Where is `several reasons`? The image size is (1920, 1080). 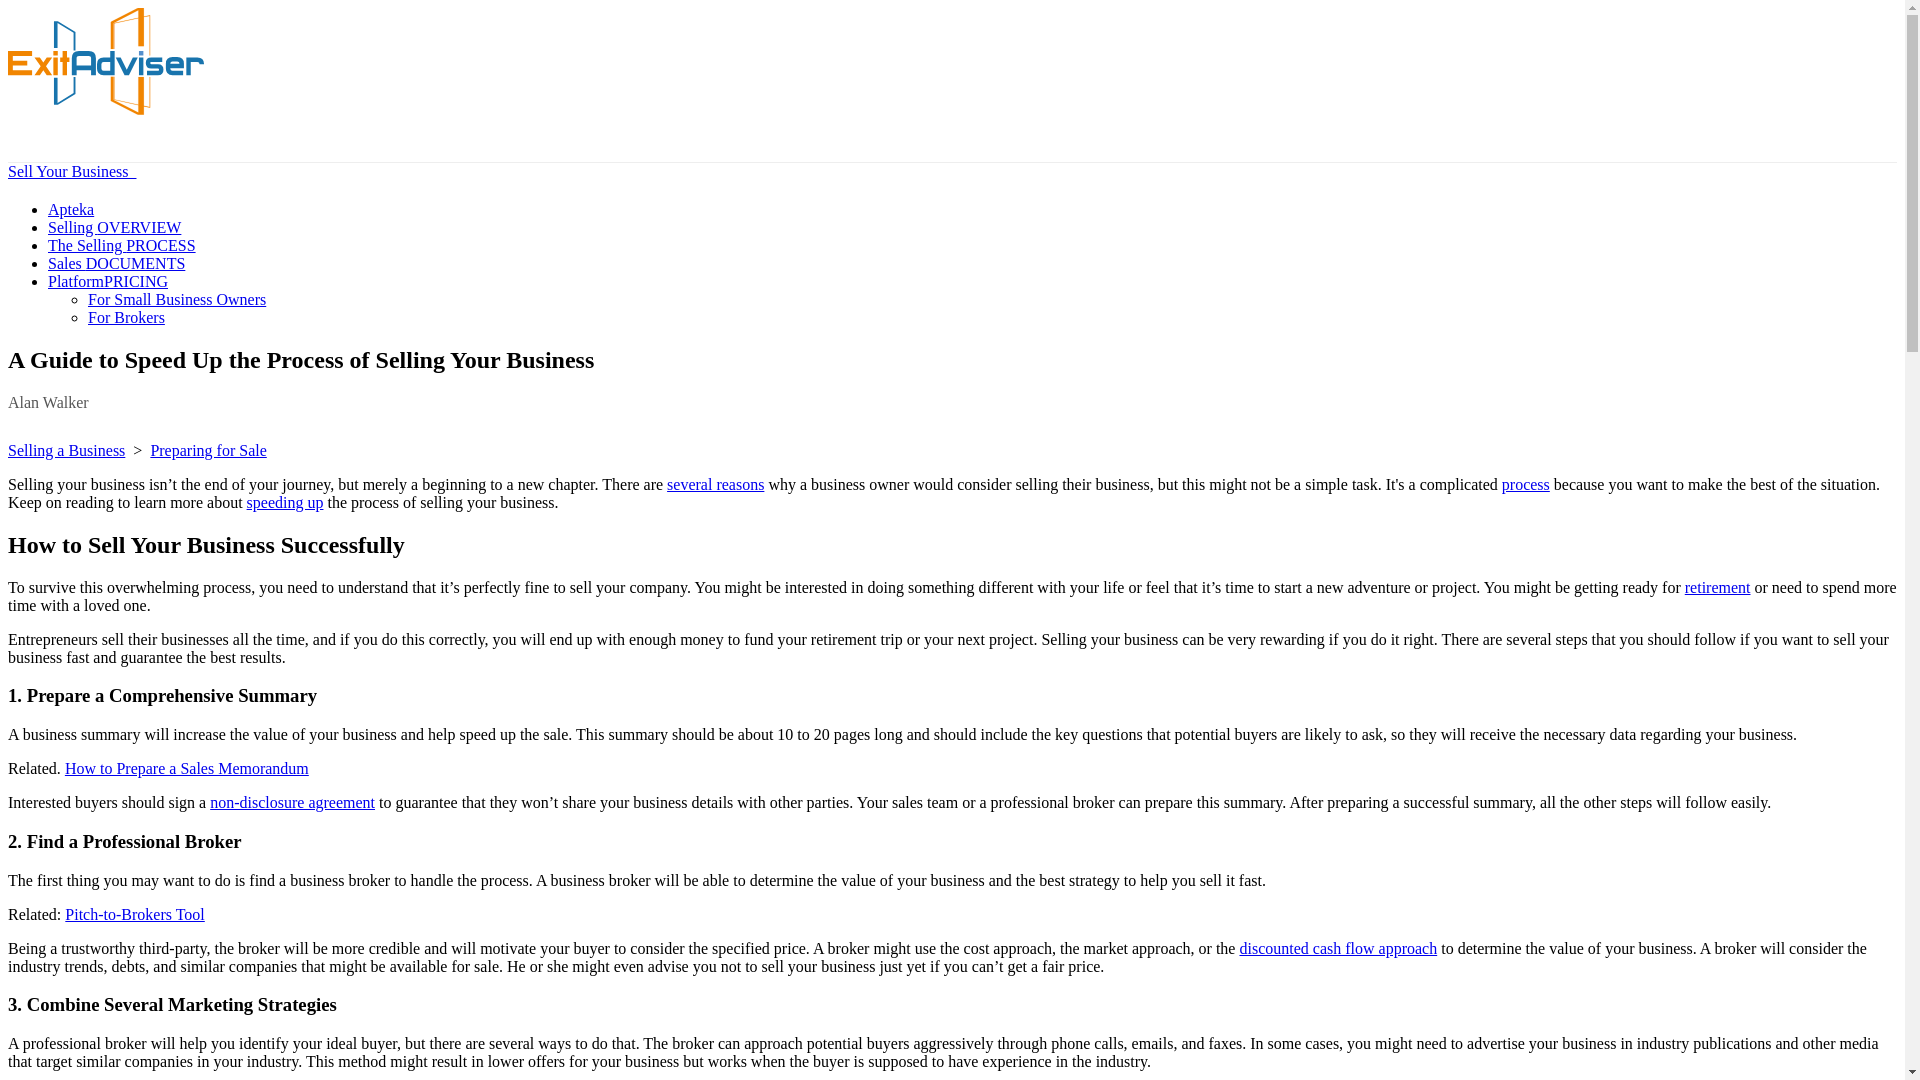 several reasons is located at coordinates (715, 484).